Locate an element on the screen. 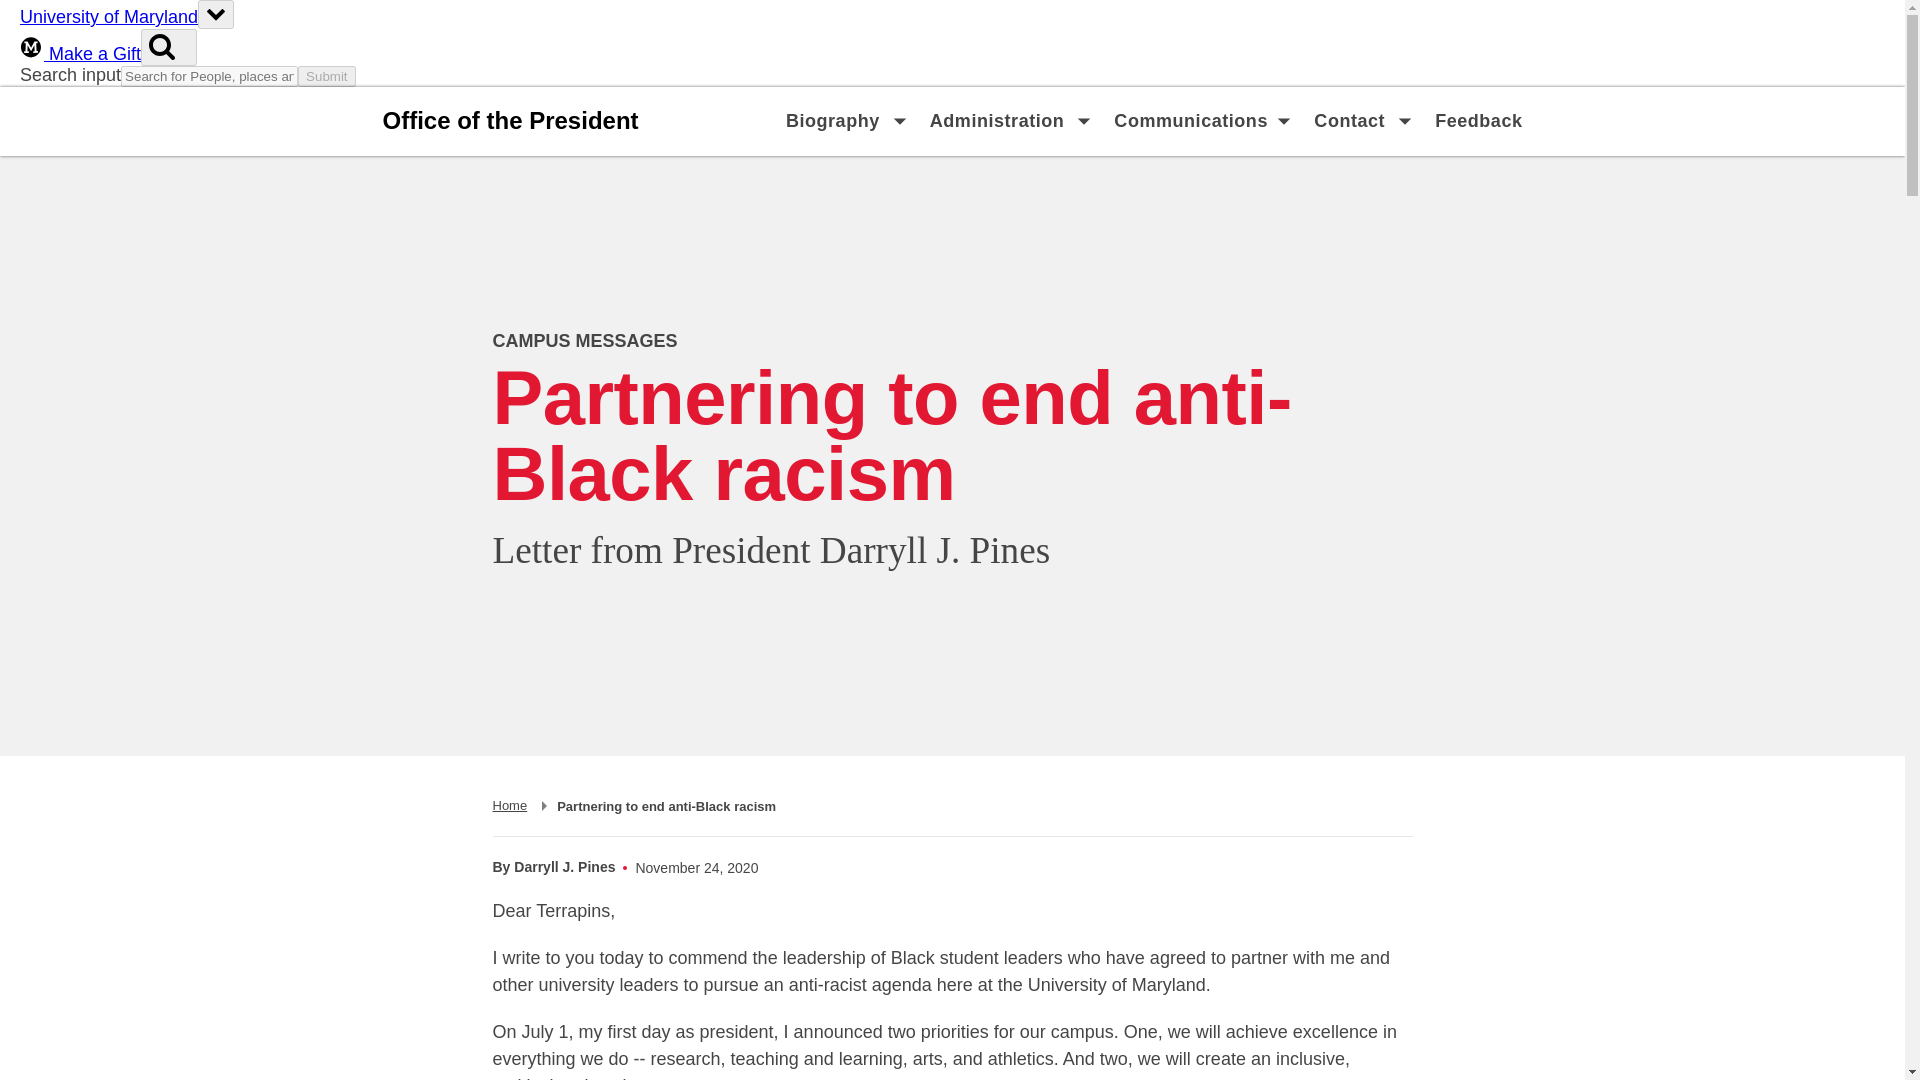 This screenshot has width=1920, height=1080. Administration is located at coordinates (997, 122).